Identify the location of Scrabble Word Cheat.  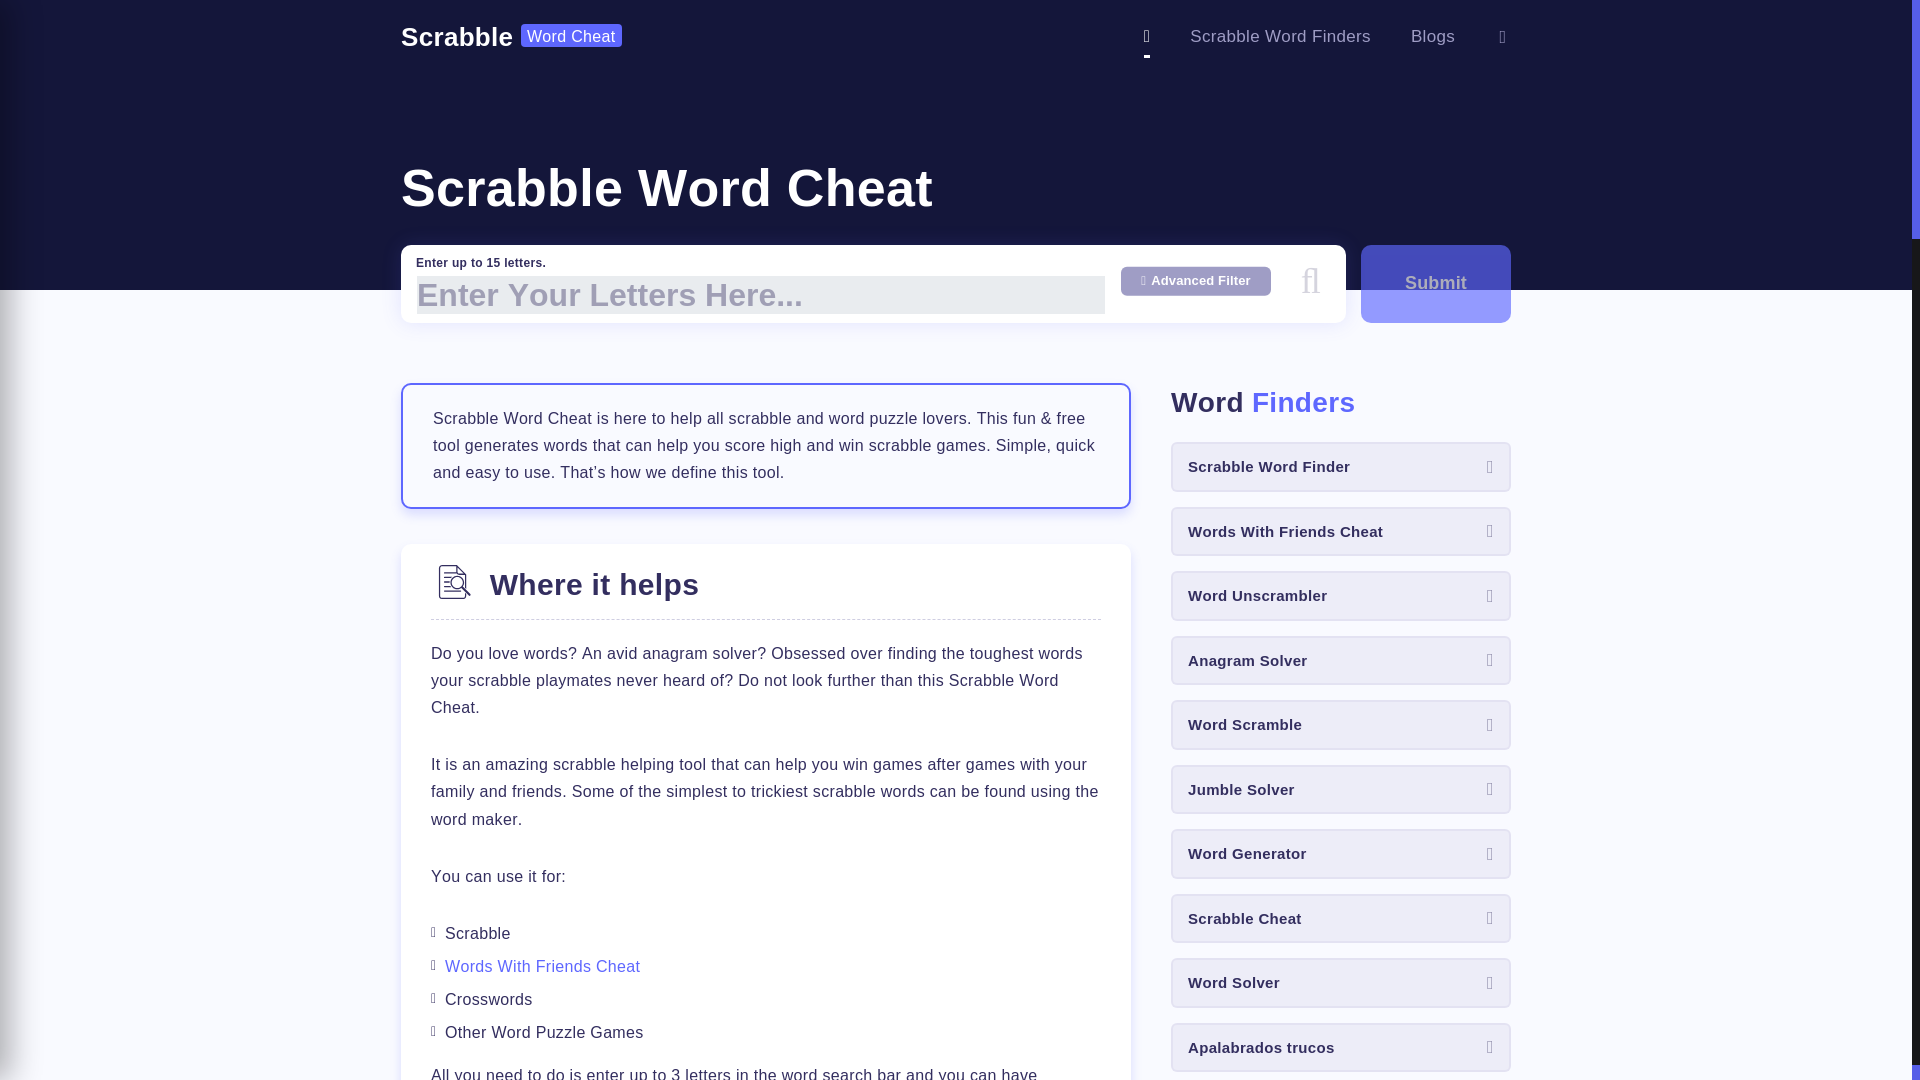
(512, 37).